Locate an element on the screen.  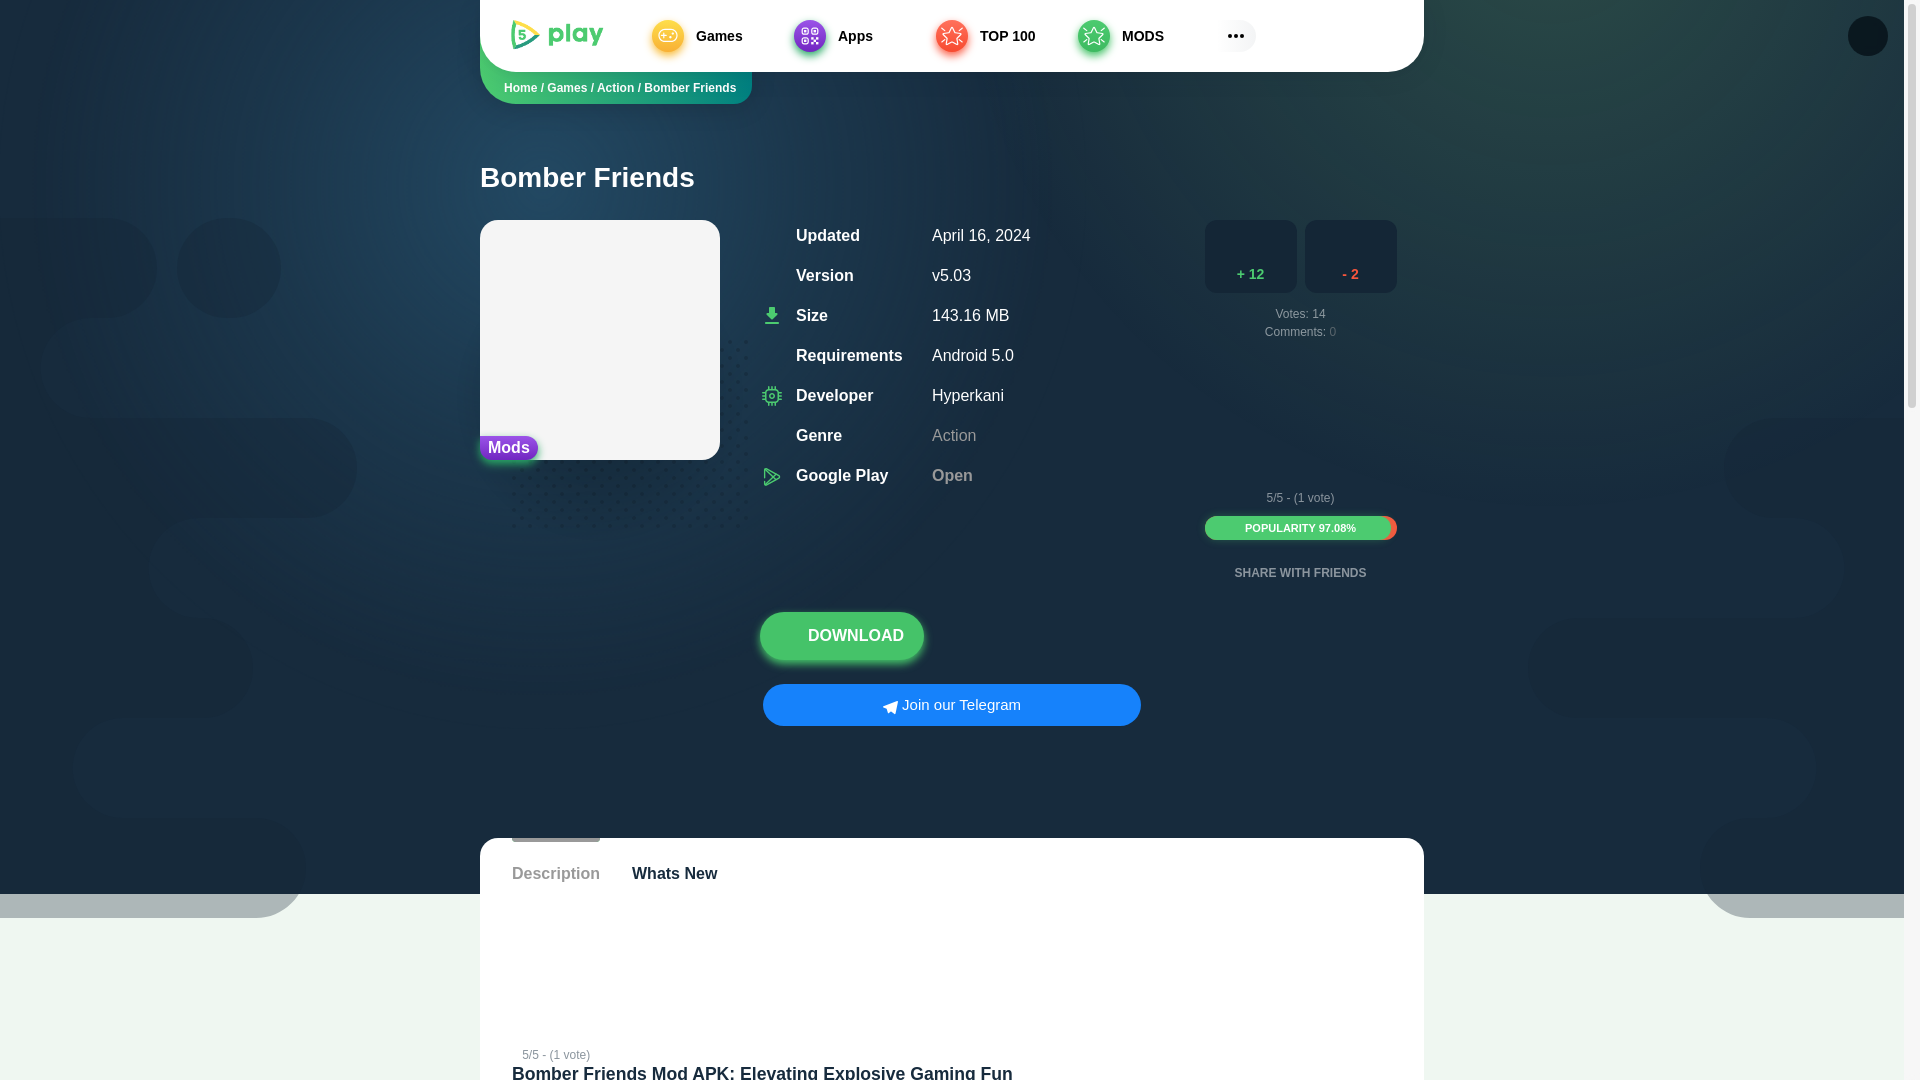
Apps is located at coordinates (964, 474).